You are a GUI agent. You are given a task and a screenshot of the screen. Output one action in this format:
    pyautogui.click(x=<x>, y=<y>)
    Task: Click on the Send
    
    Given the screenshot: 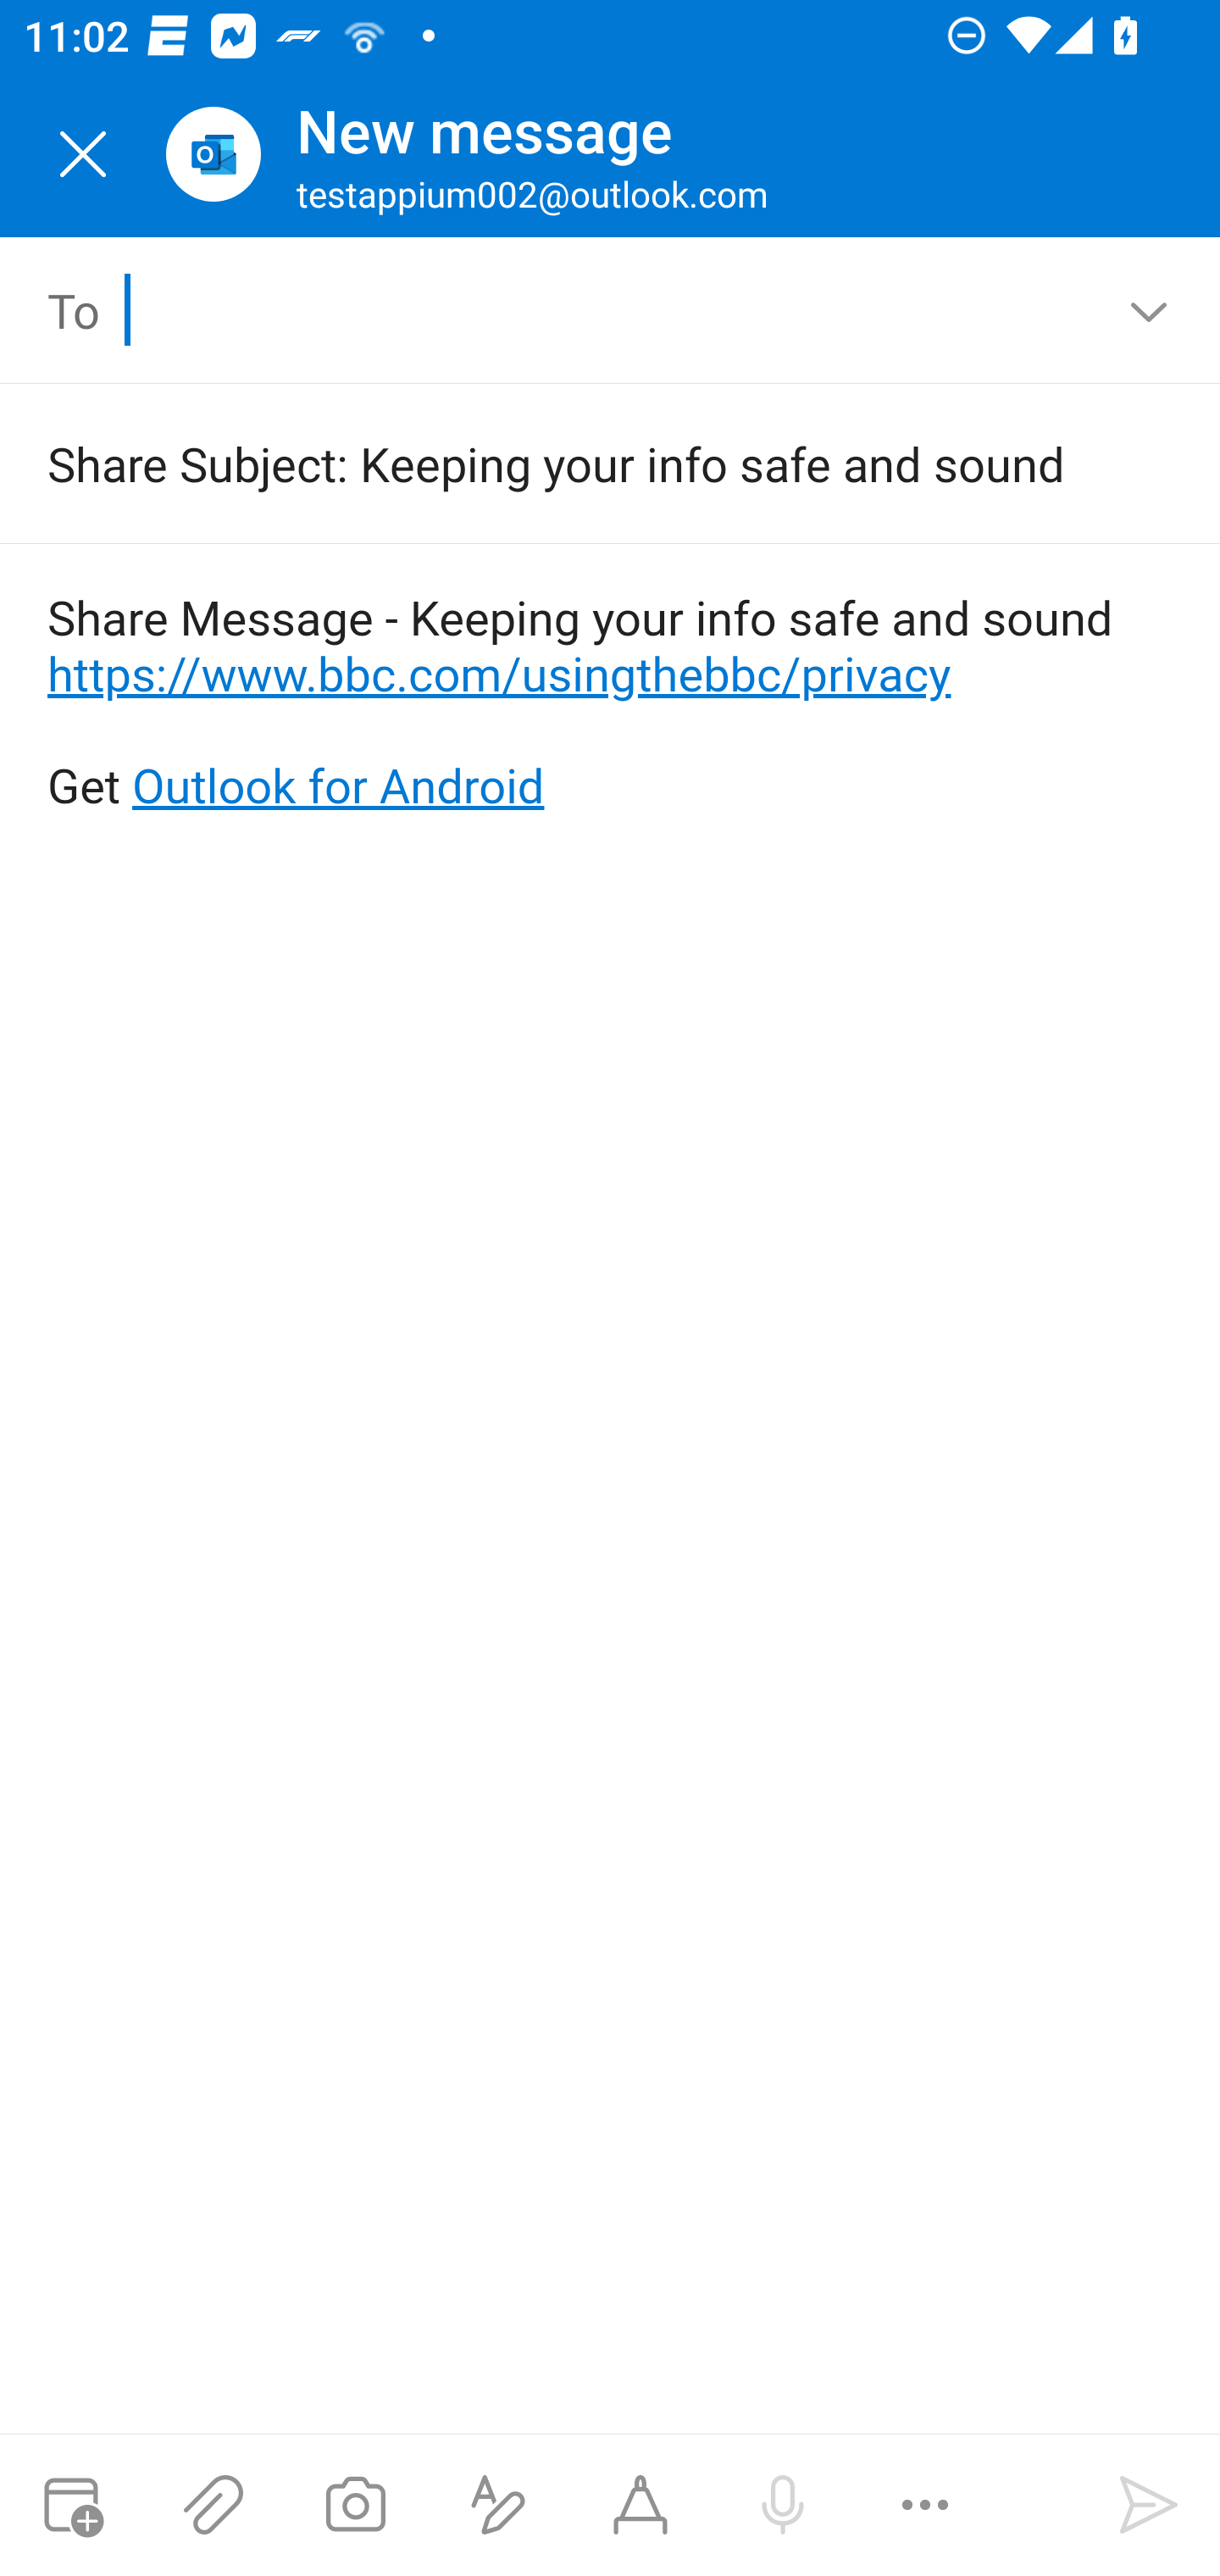 What is the action you would take?
    pyautogui.click(x=1149, y=2505)
    